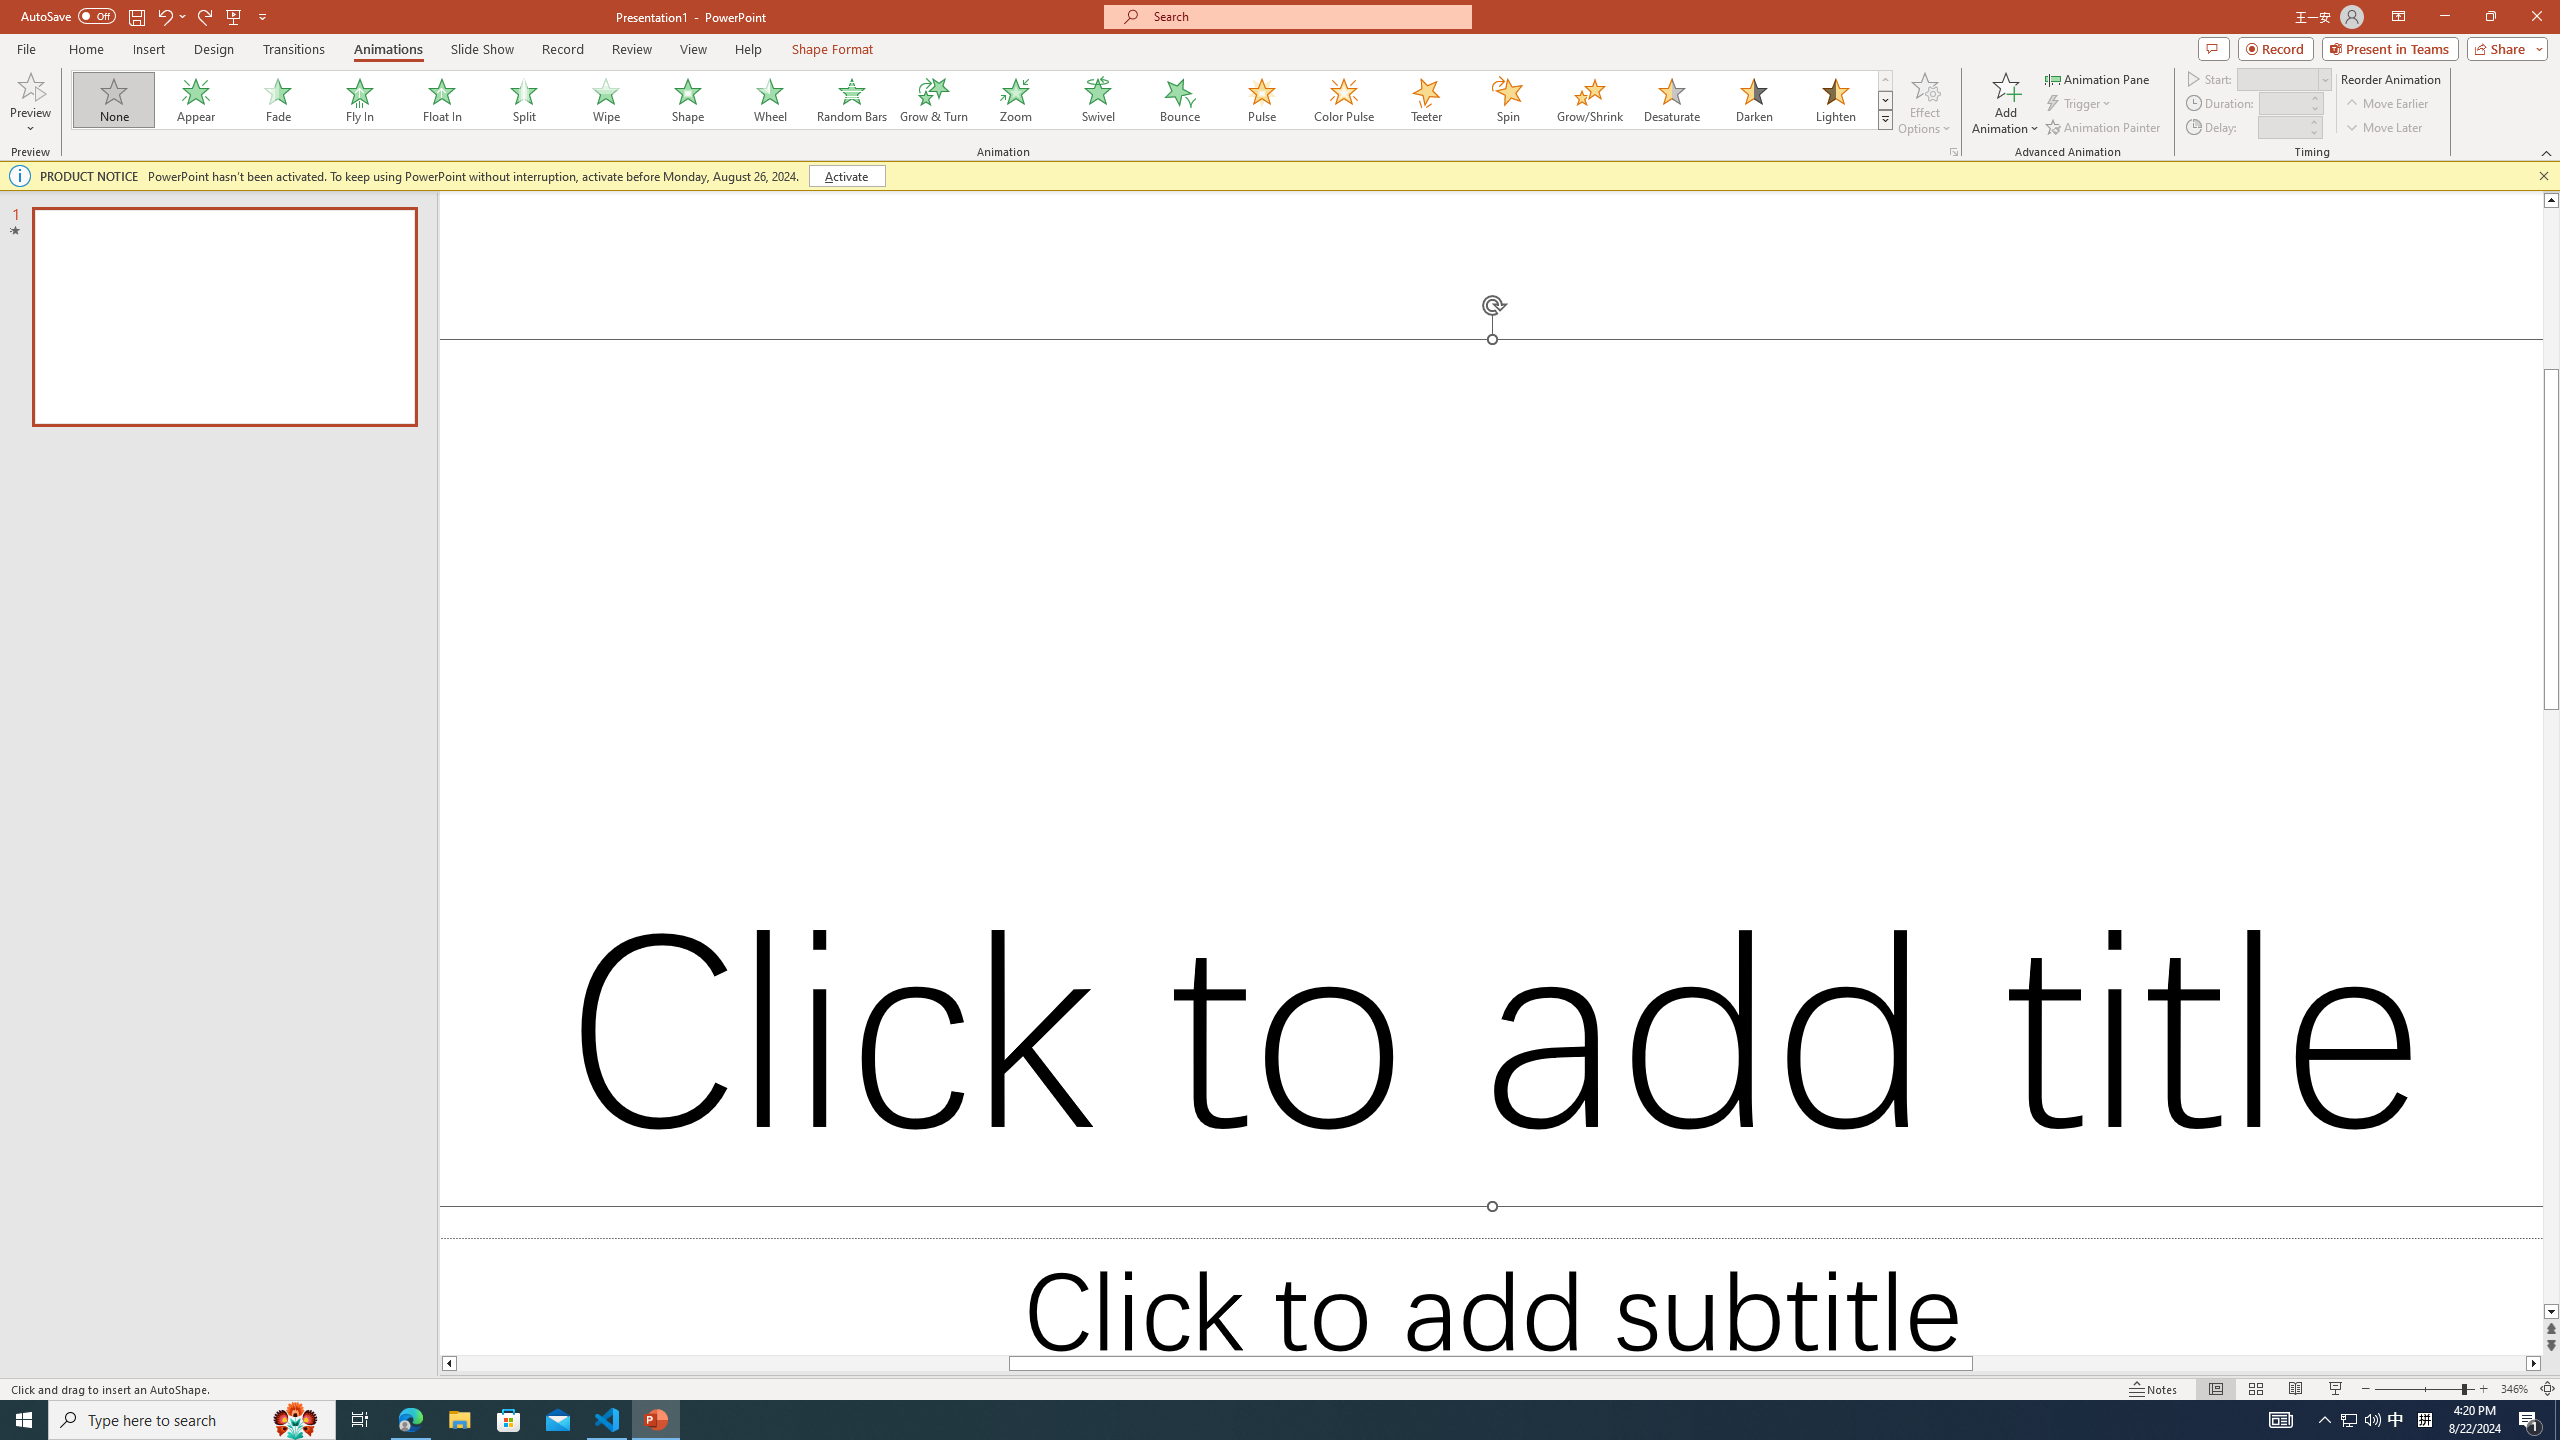 This screenshot has width=2560, height=1440. Describe the element at coordinates (2280, 127) in the screenshot. I see `Animation Delay` at that location.